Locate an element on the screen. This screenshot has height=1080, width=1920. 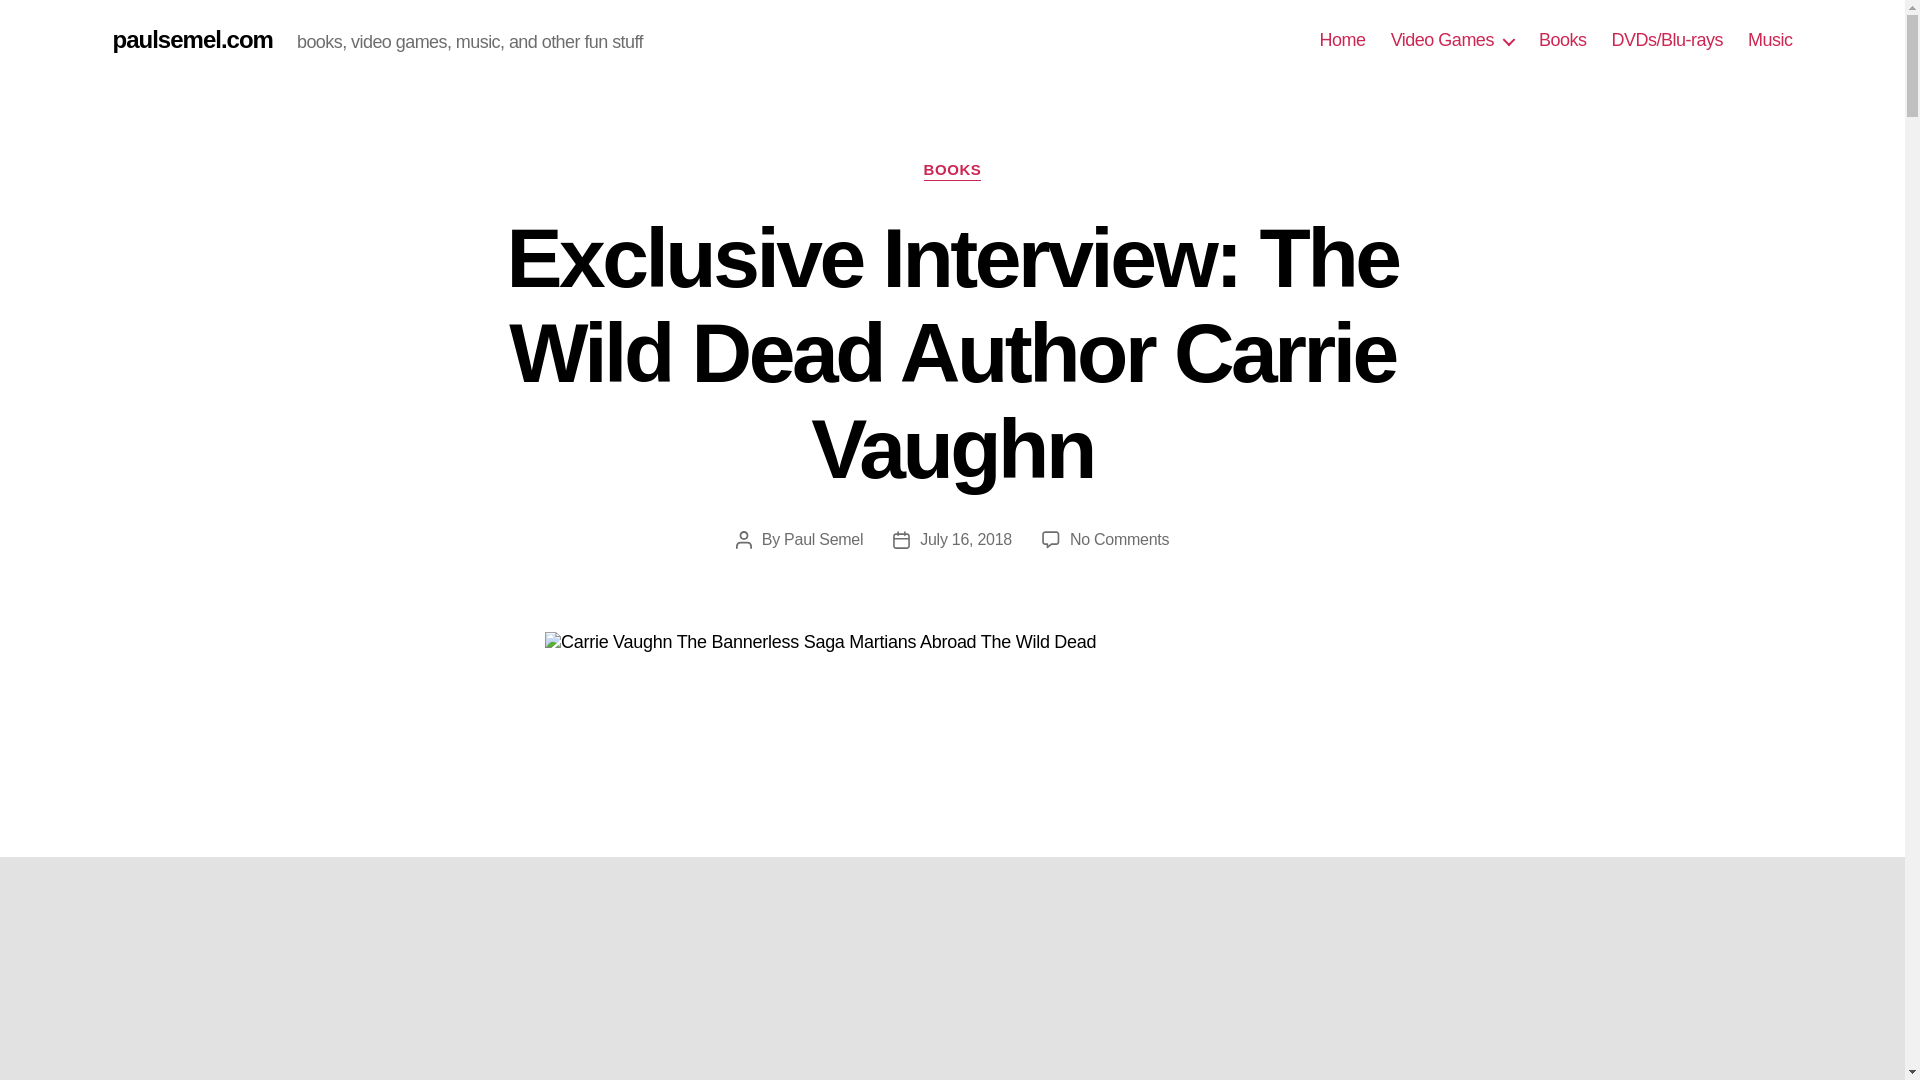
Music is located at coordinates (1770, 40).